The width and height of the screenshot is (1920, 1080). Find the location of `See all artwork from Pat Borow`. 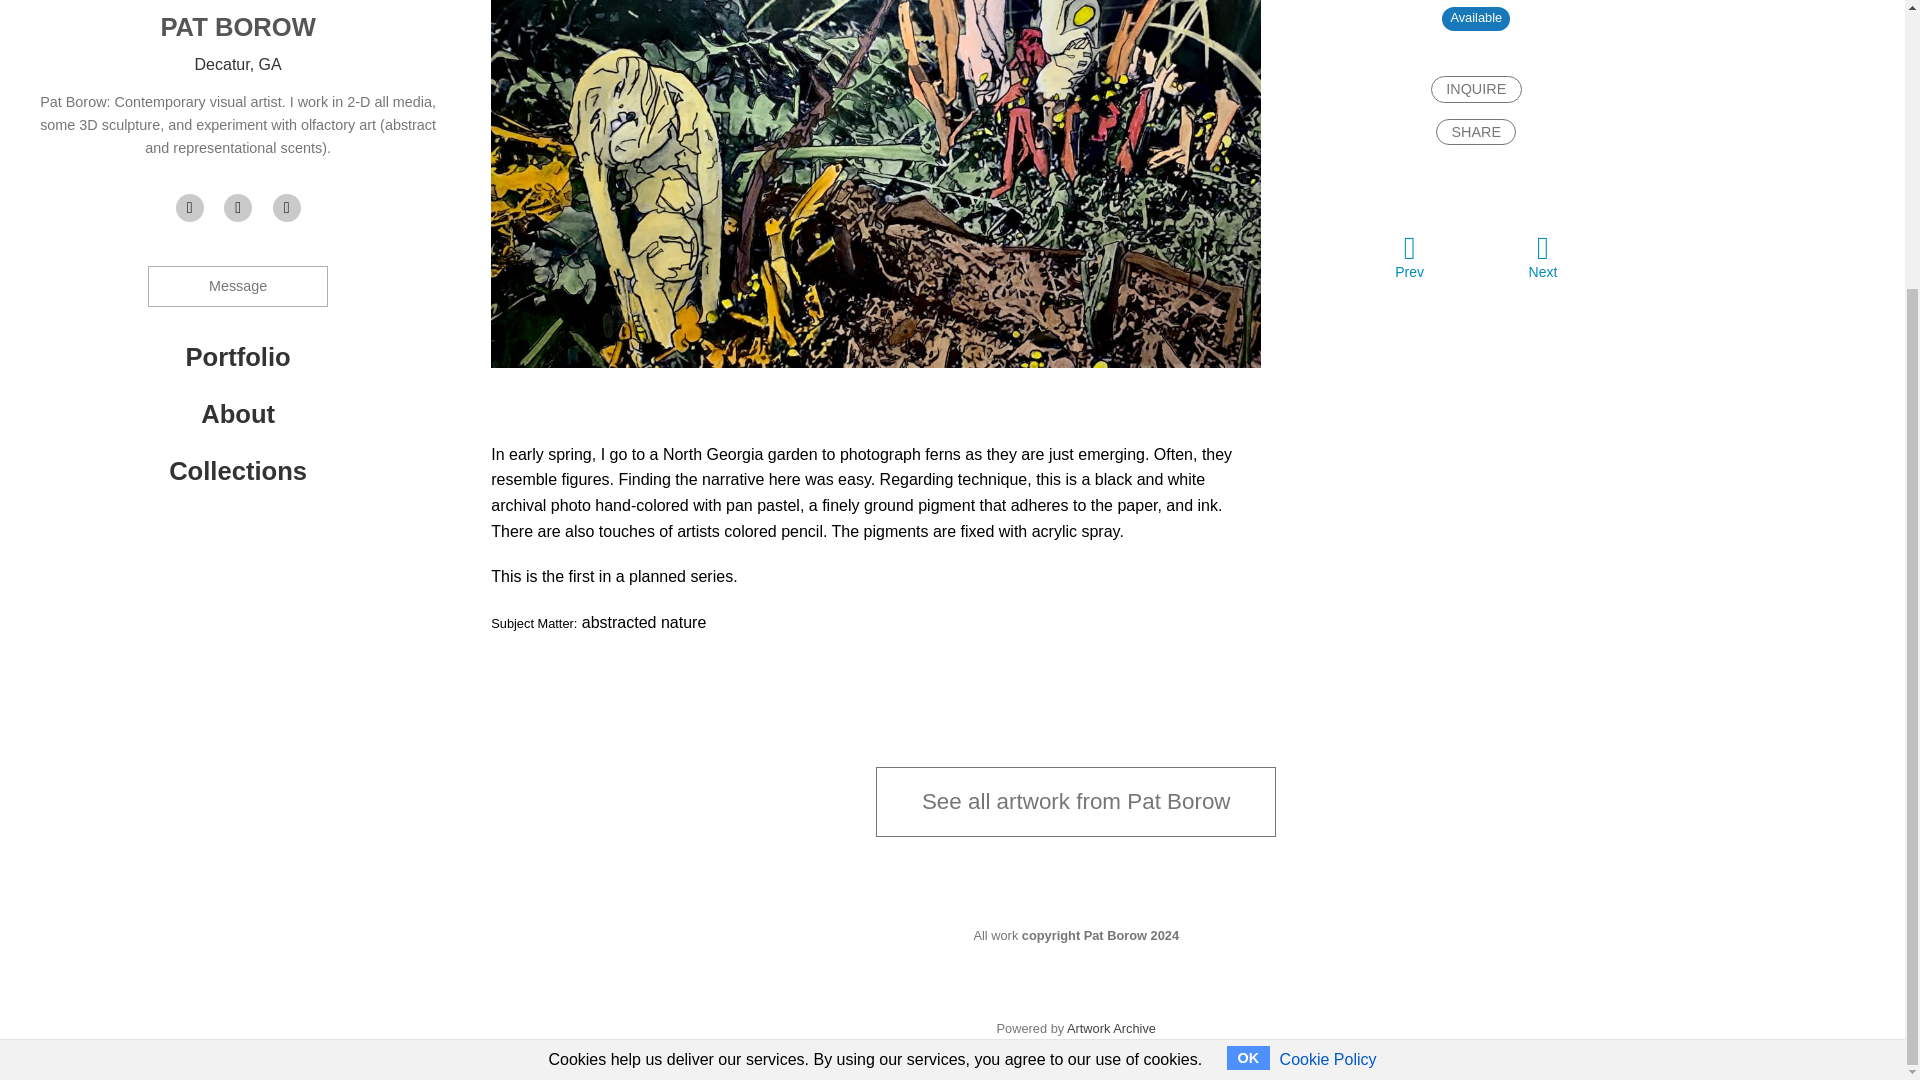

See all artwork from Pat Borow is located at coordinates (1076, 800).